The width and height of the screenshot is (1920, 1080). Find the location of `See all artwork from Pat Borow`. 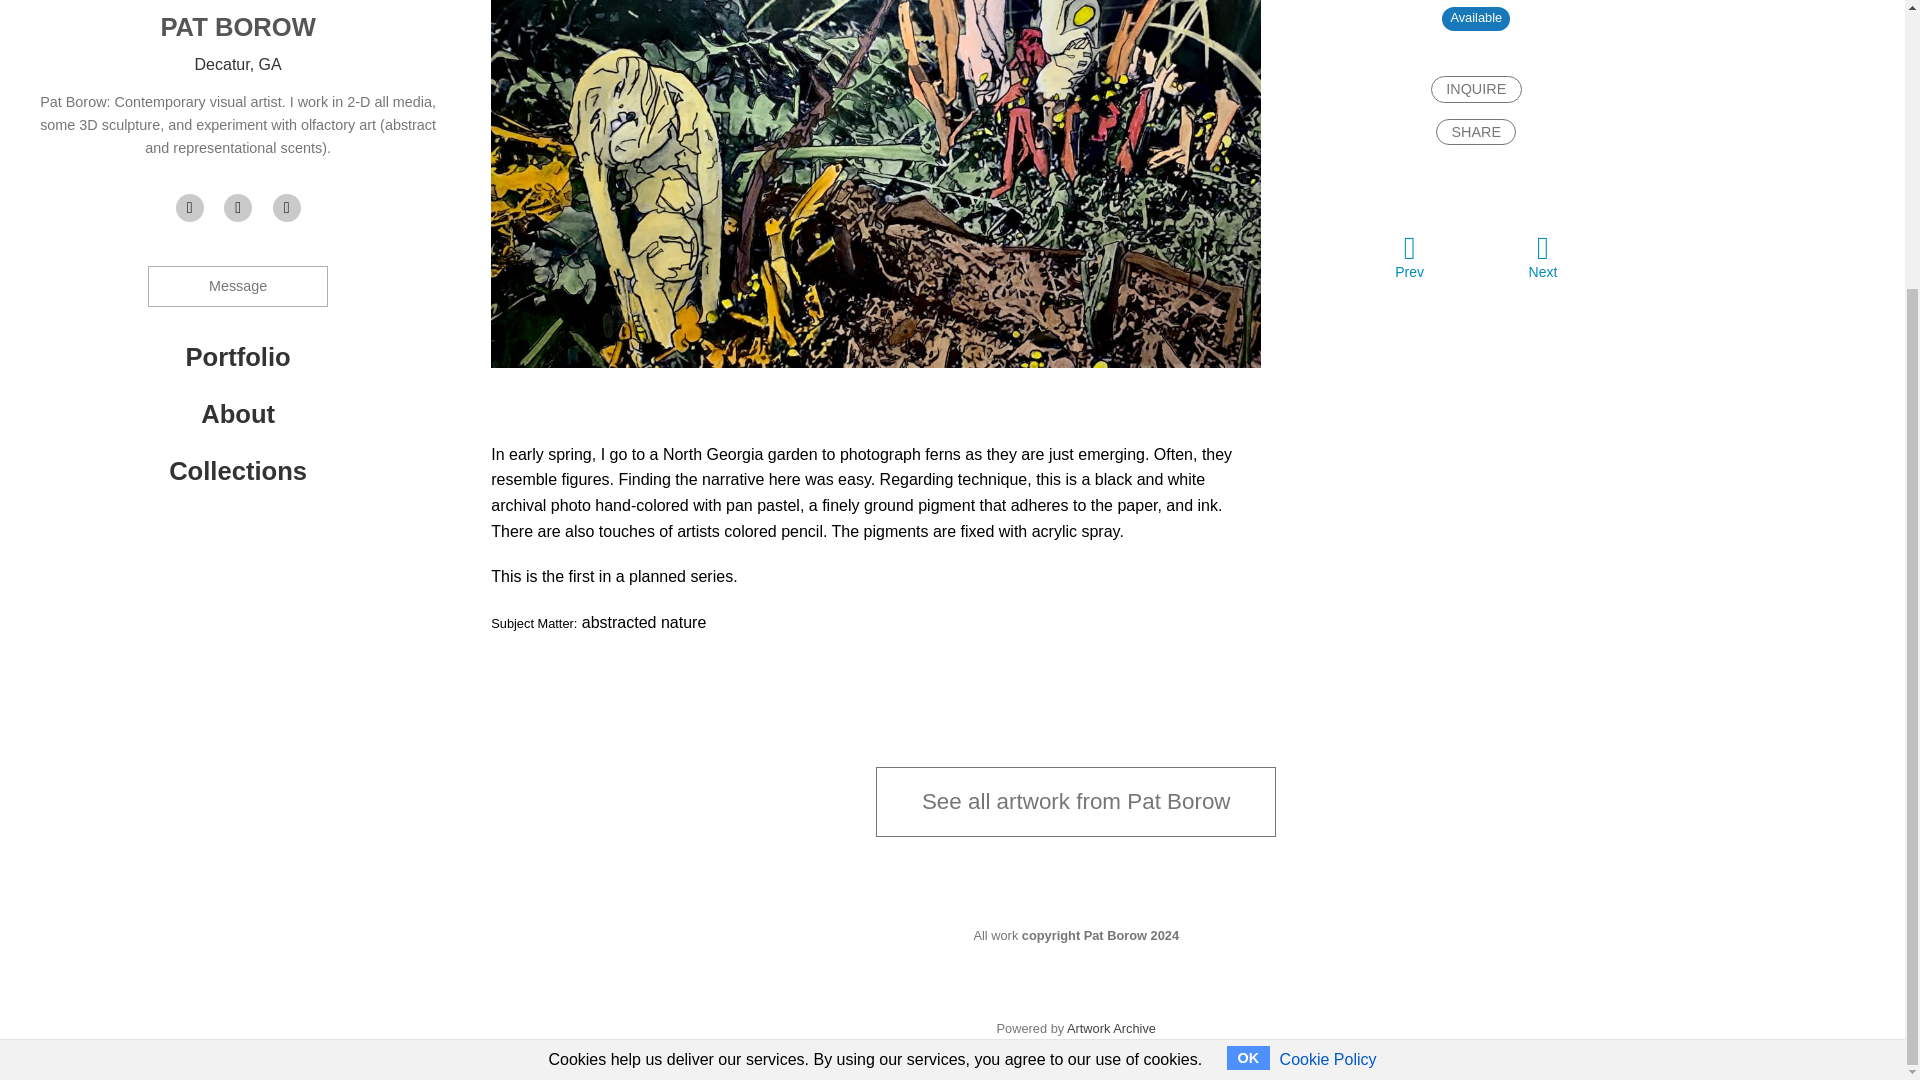

See all artwork from Pat Borow is located at coordinates (1076, 800).